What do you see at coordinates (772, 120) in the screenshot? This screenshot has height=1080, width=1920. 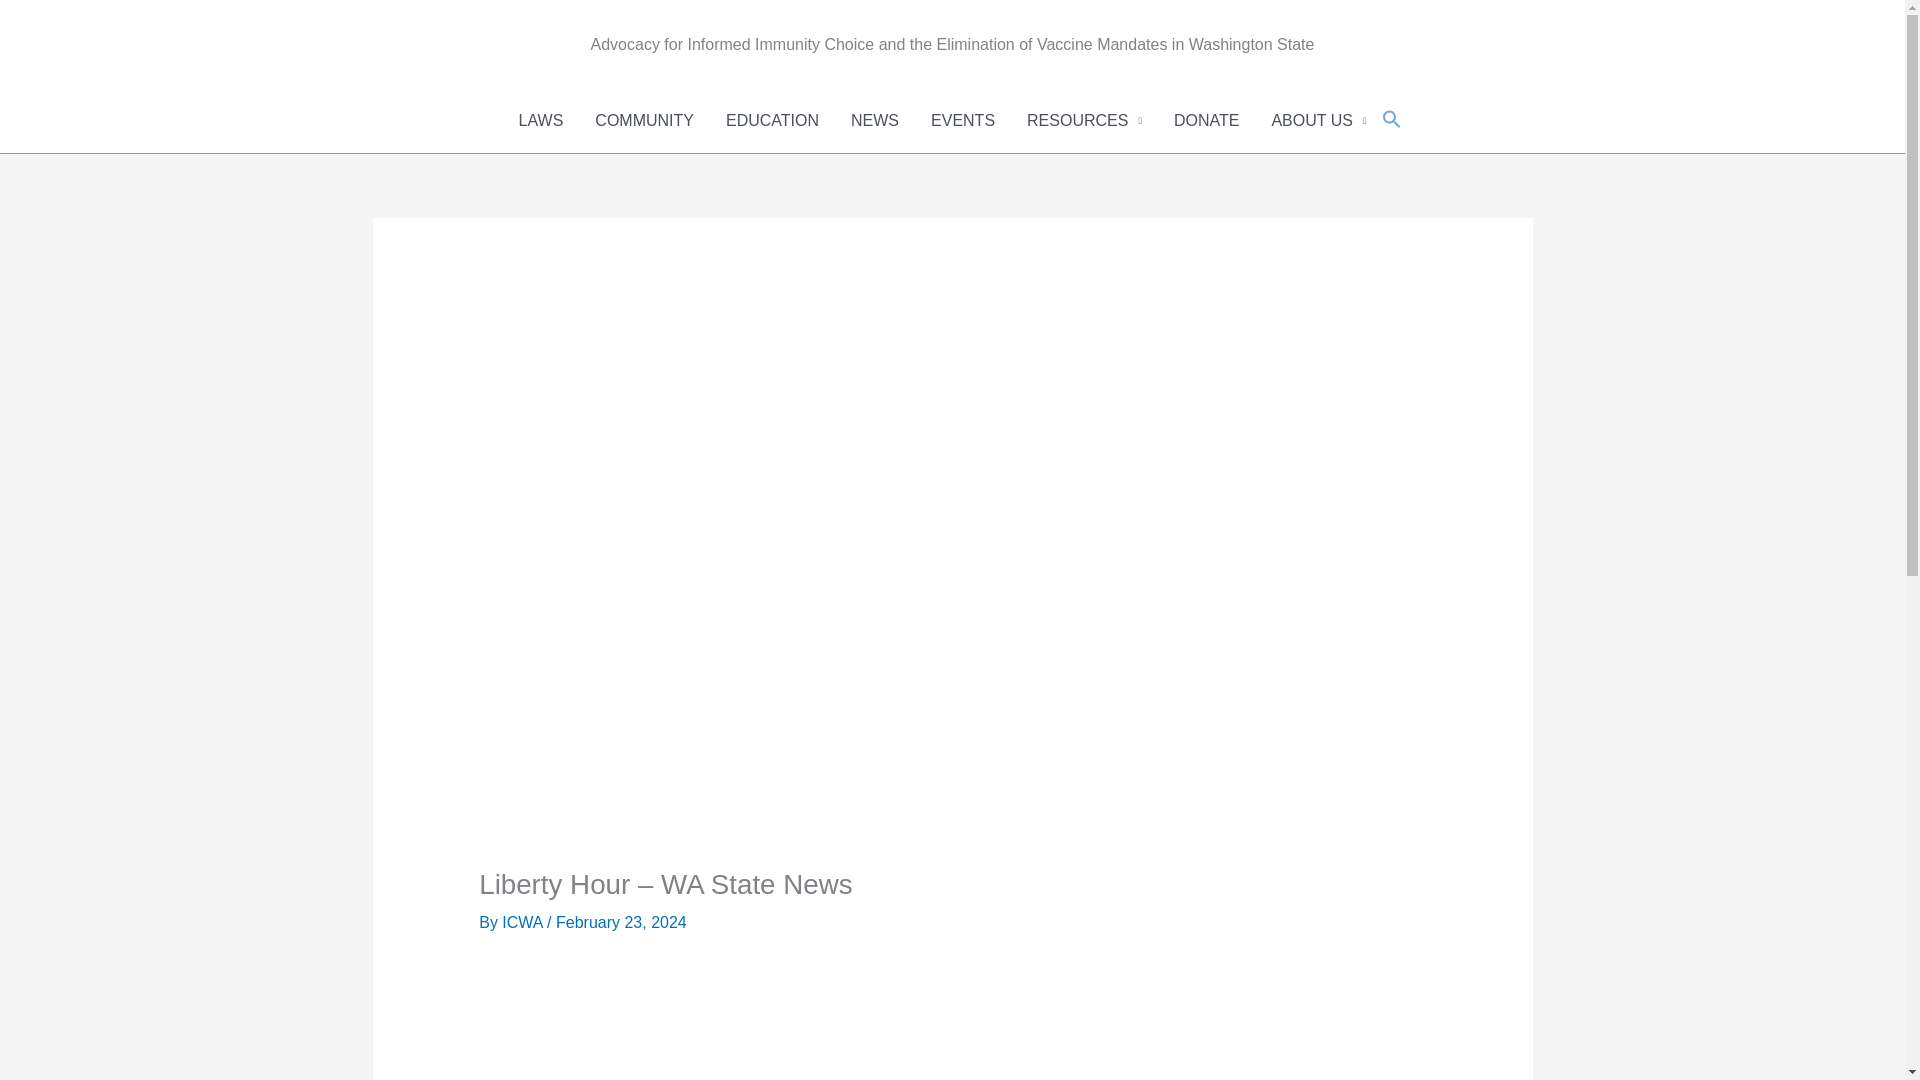 I see `EDUCATION` at bounding box center [772, 120].